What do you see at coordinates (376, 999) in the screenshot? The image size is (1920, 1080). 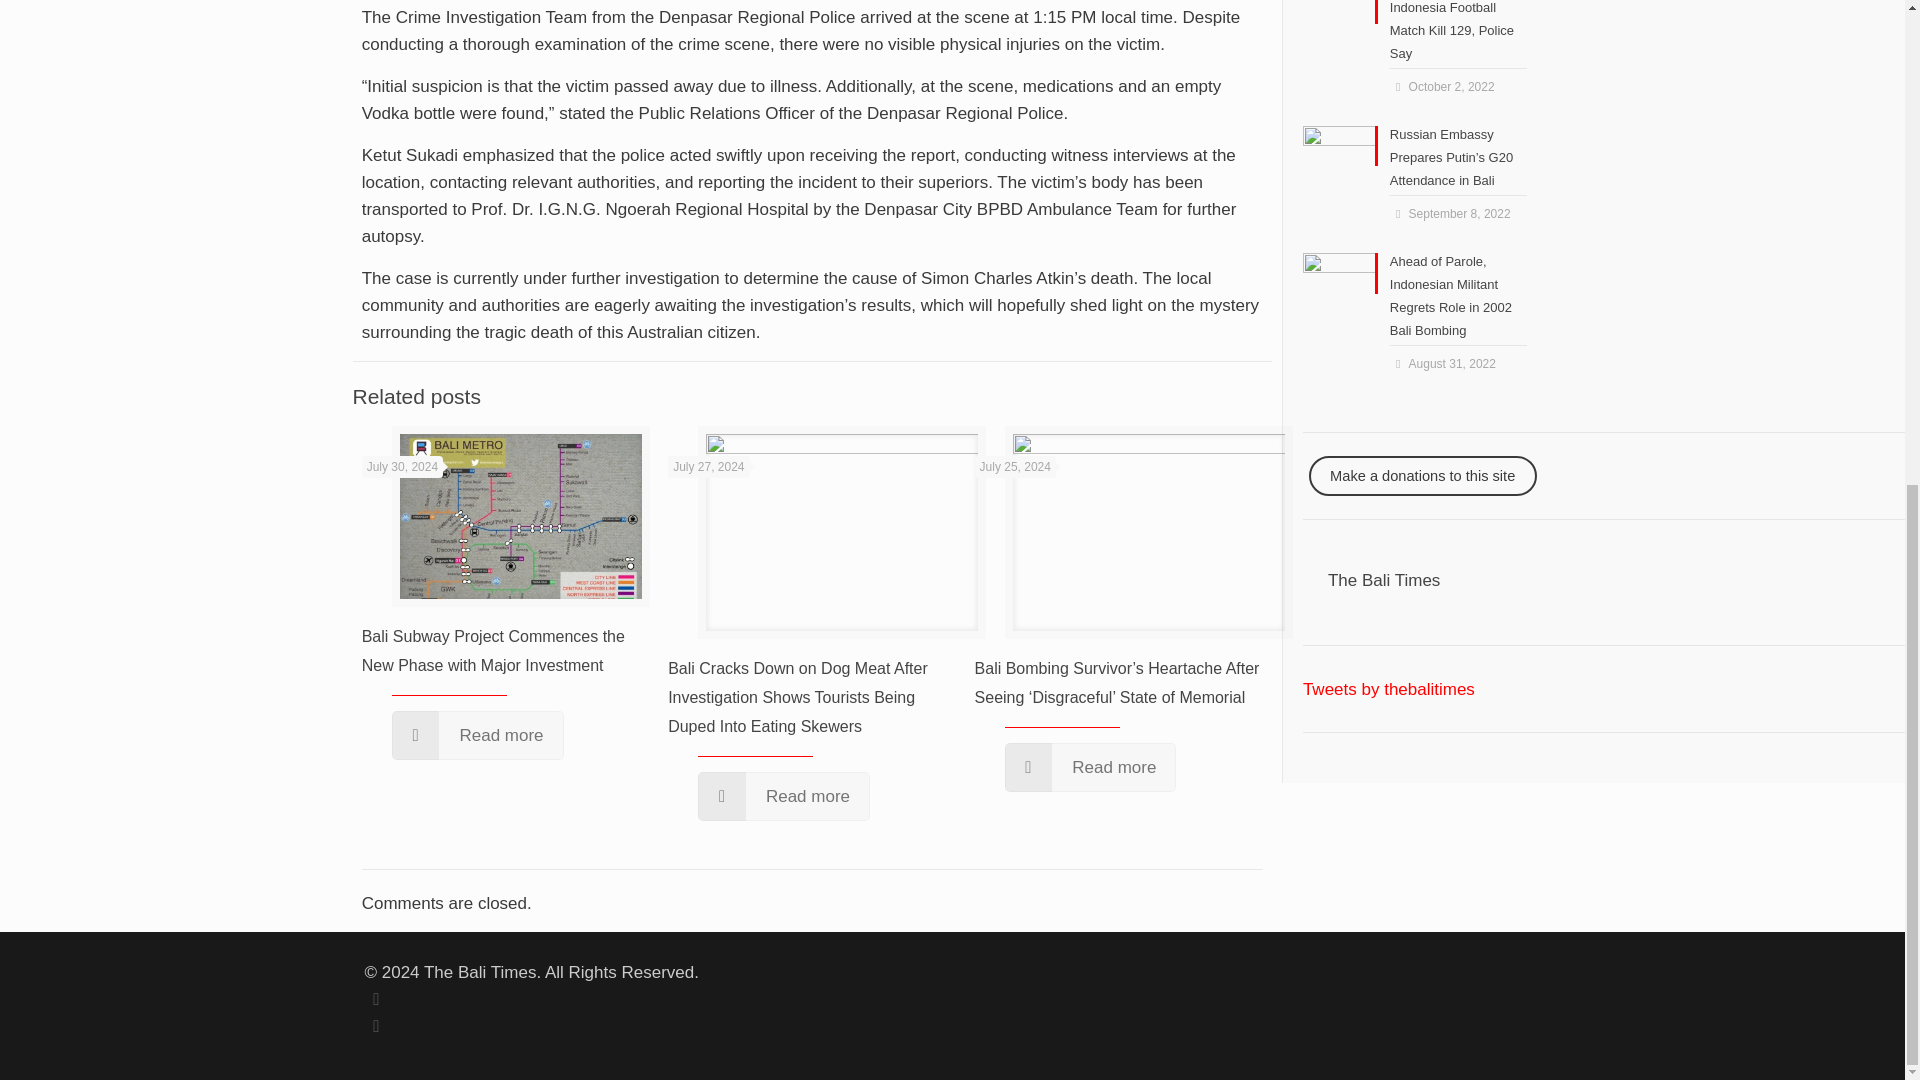 I see `Facebook` at bounding box center [376, 999].